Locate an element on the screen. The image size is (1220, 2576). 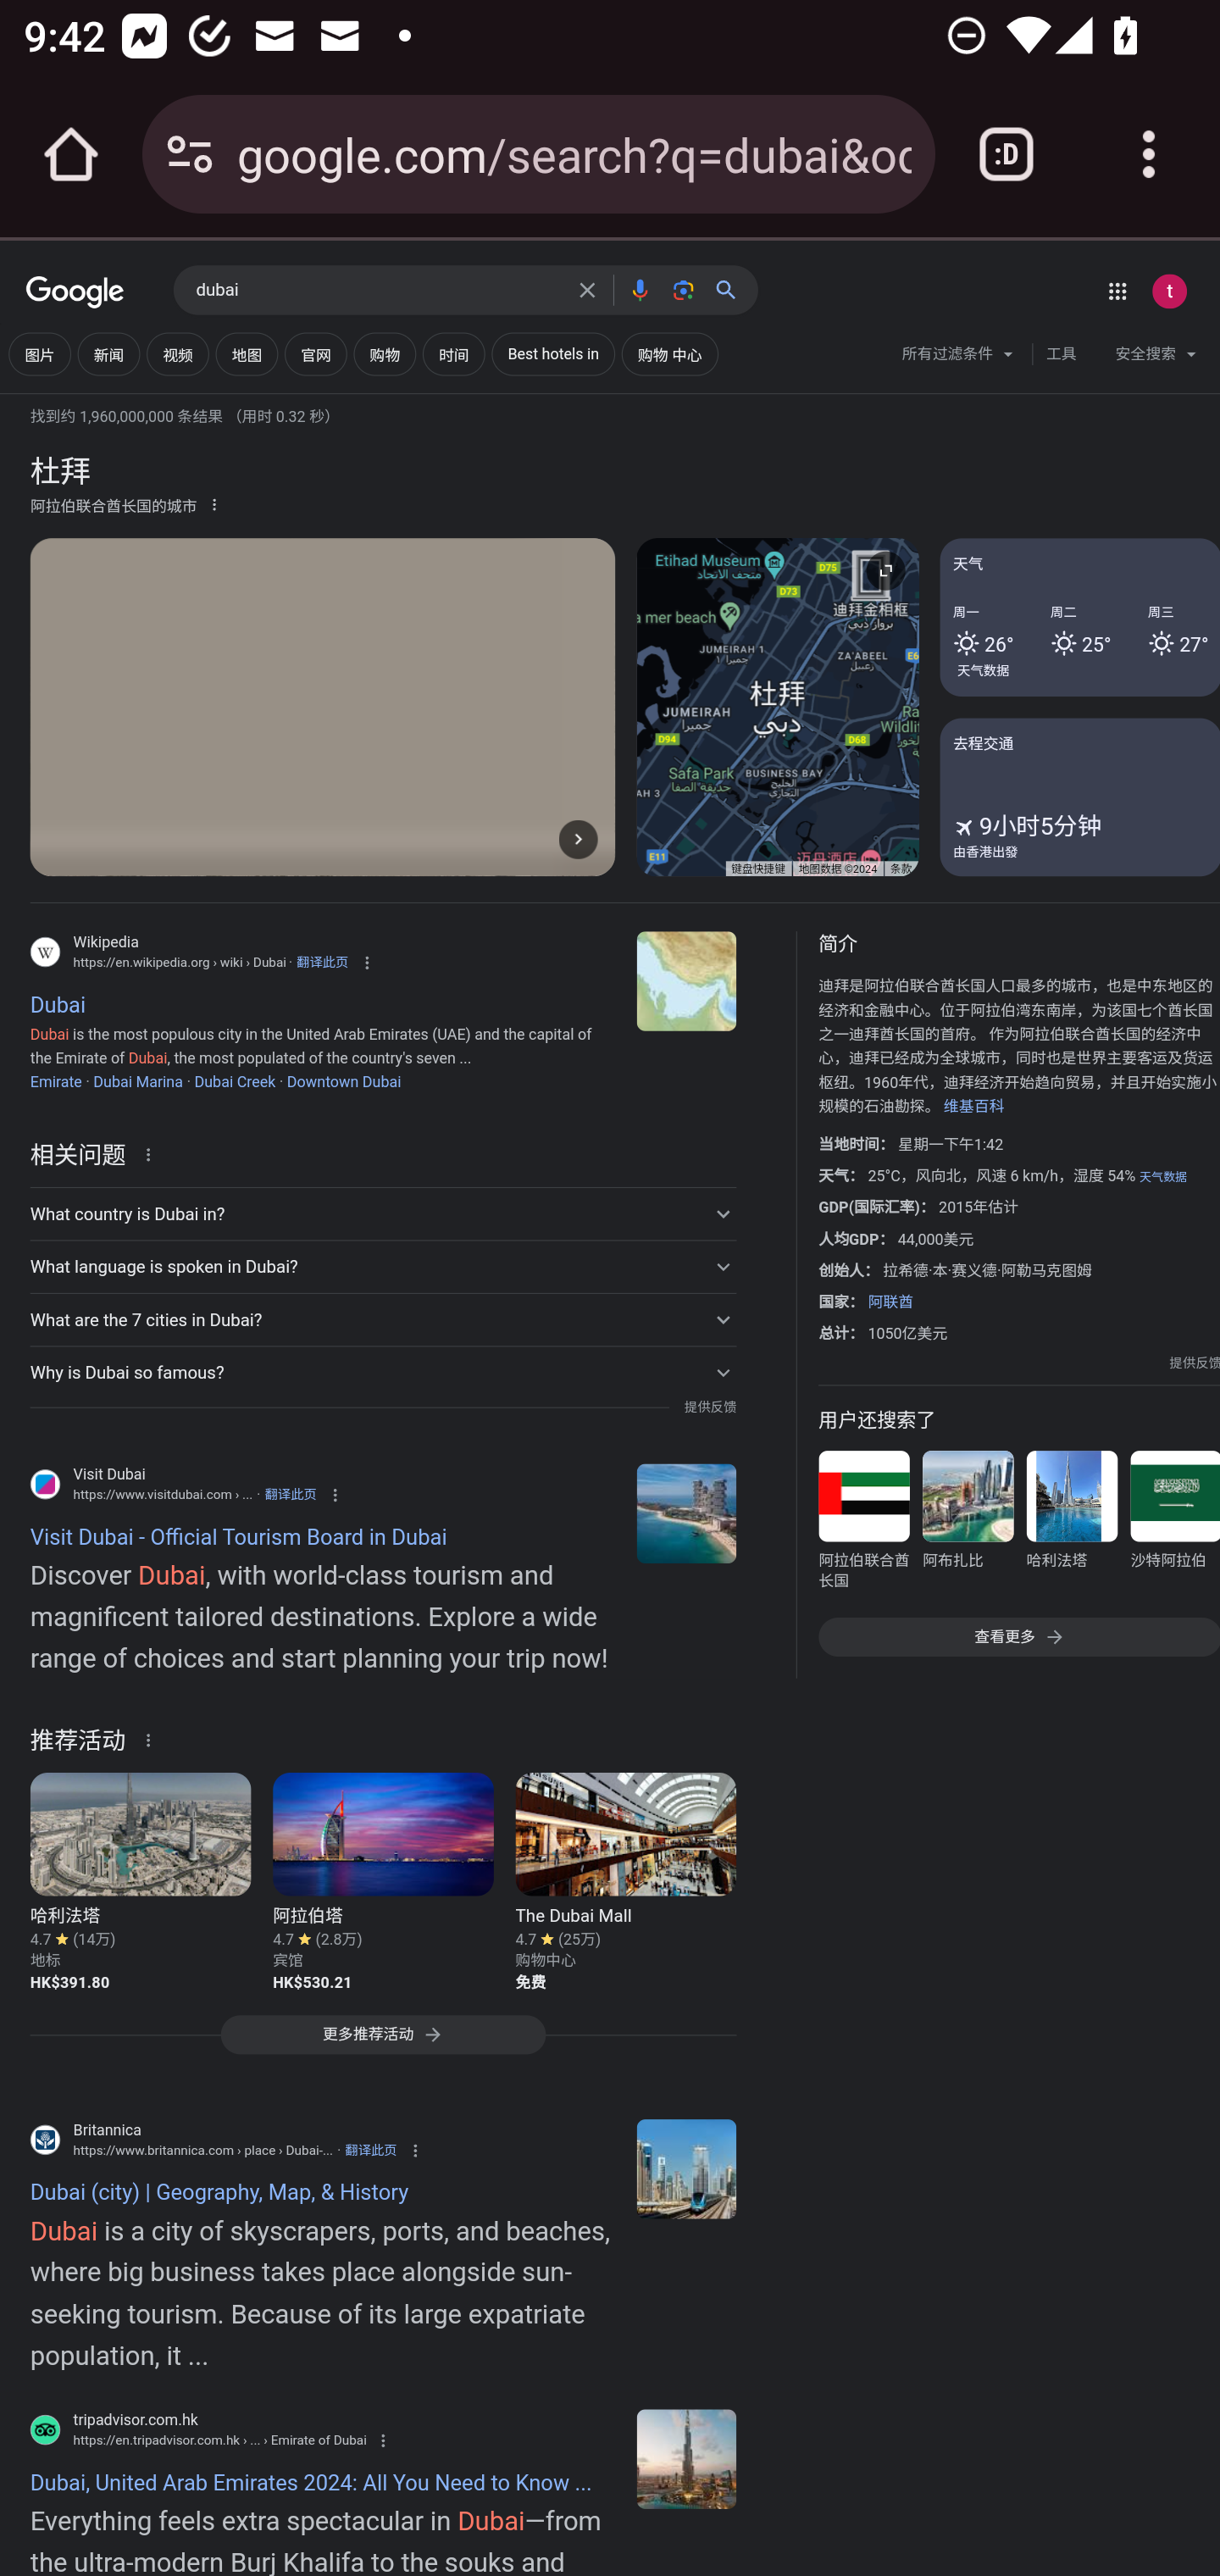
Why is Dubai so famous? is located at coordinates (382, 1373).